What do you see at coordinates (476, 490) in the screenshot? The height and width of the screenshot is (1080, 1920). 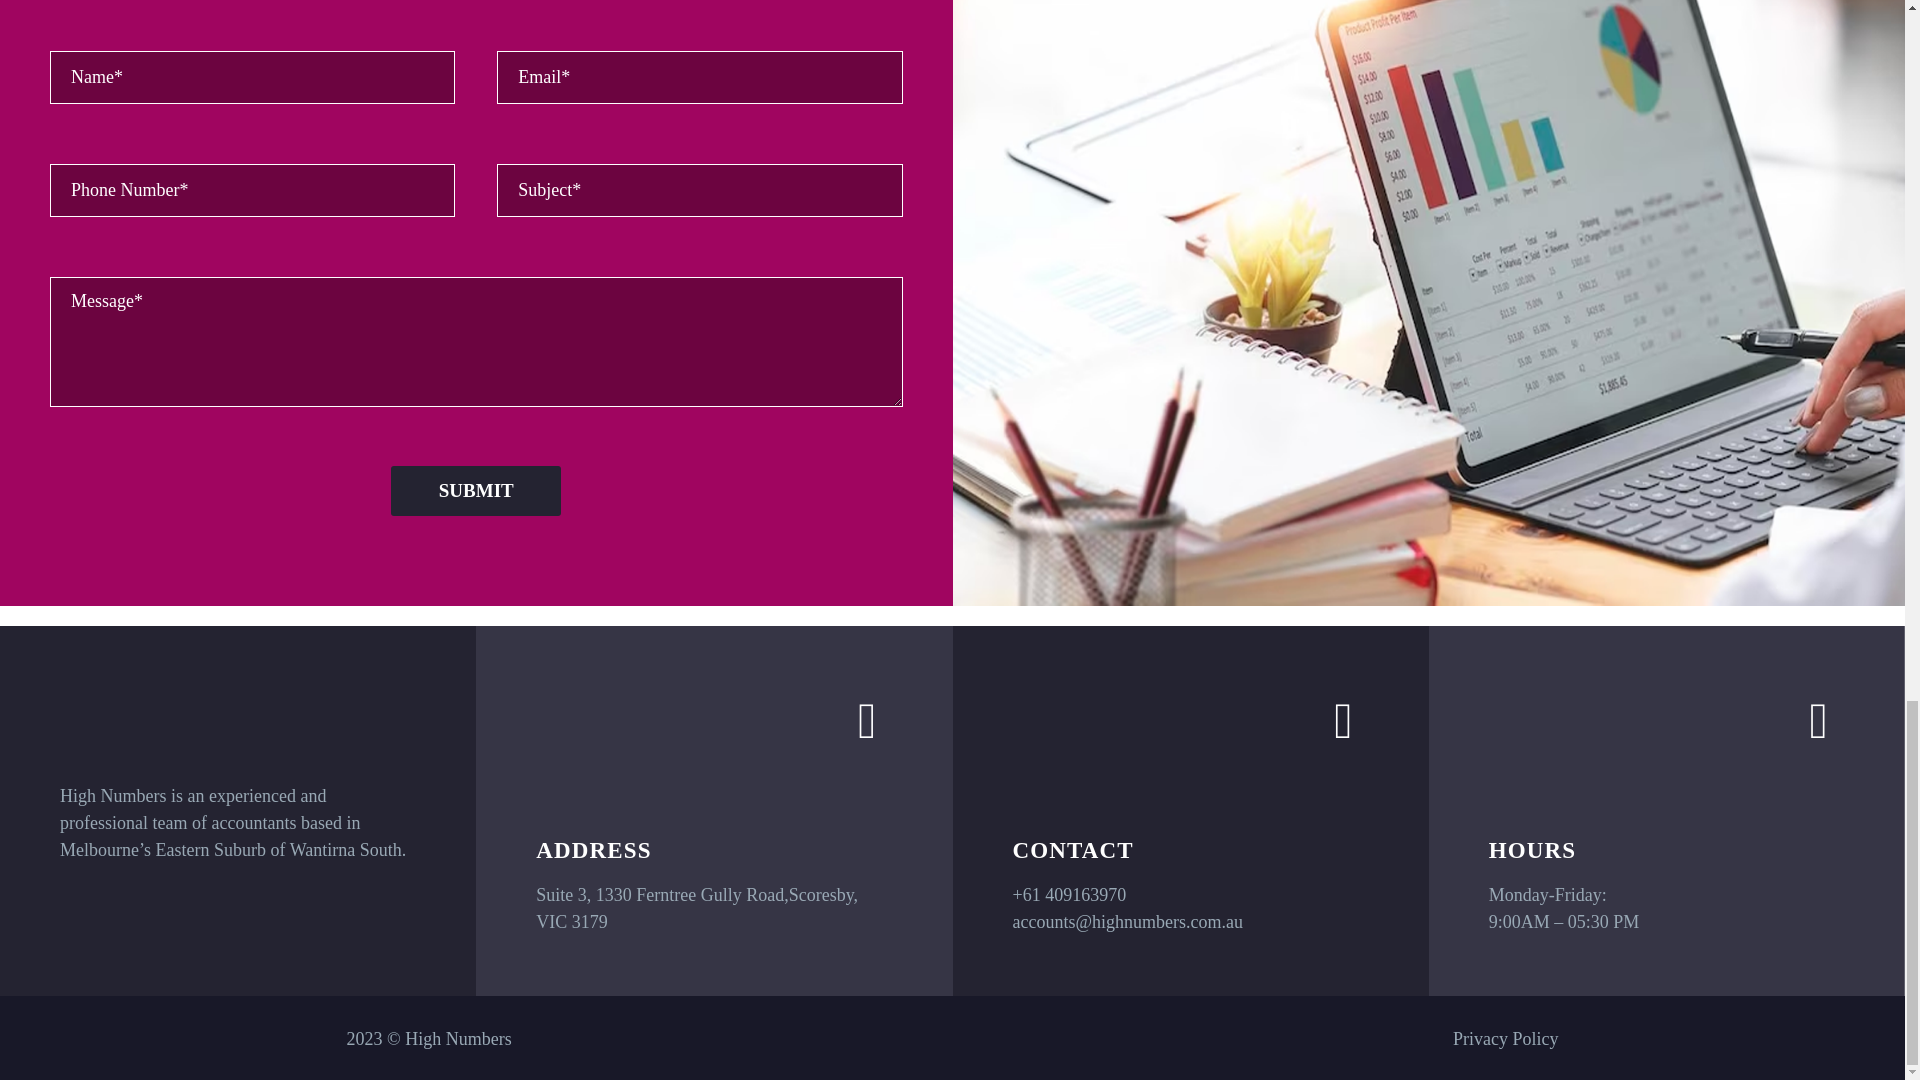 I see `Submit` at bounding box center [476, 490].